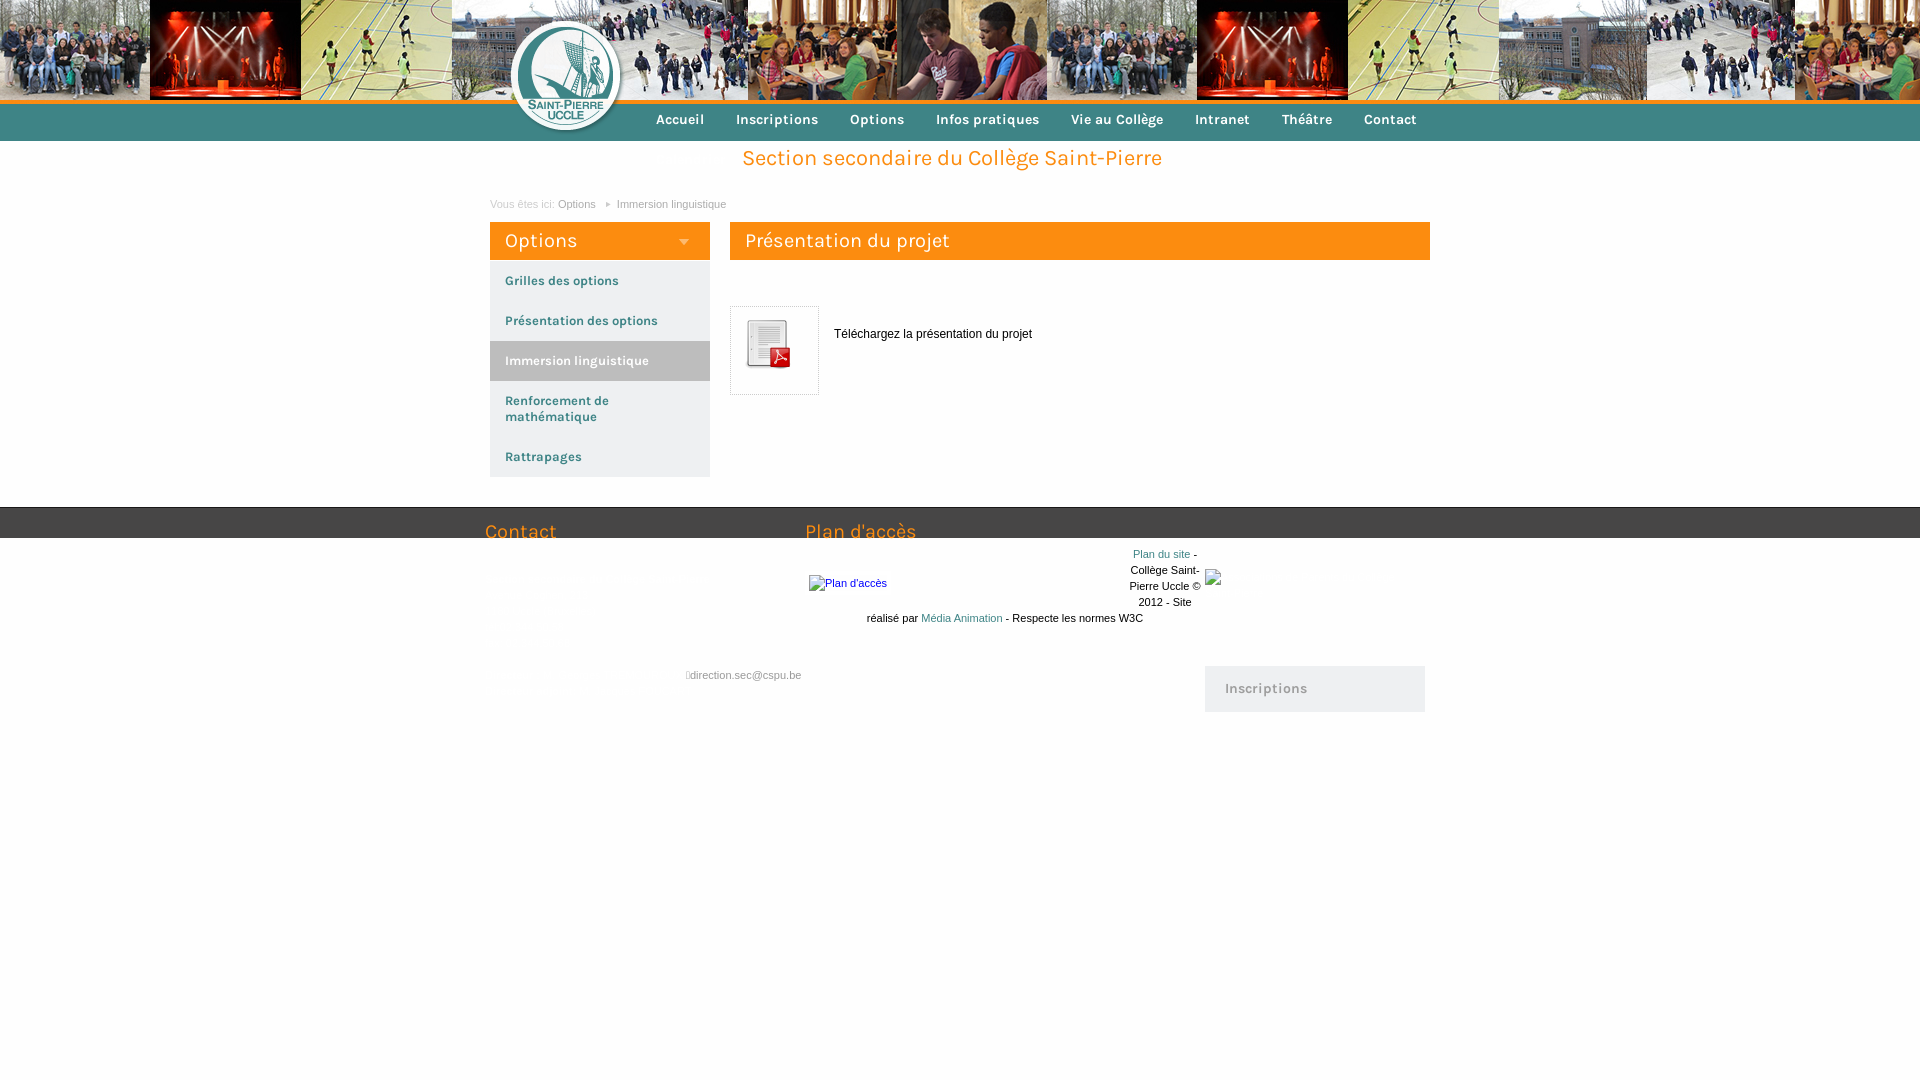 The width and height of the screenshot is (1920, 1080). I want to click on PDF - 918.2 ko, so click(774, 380).